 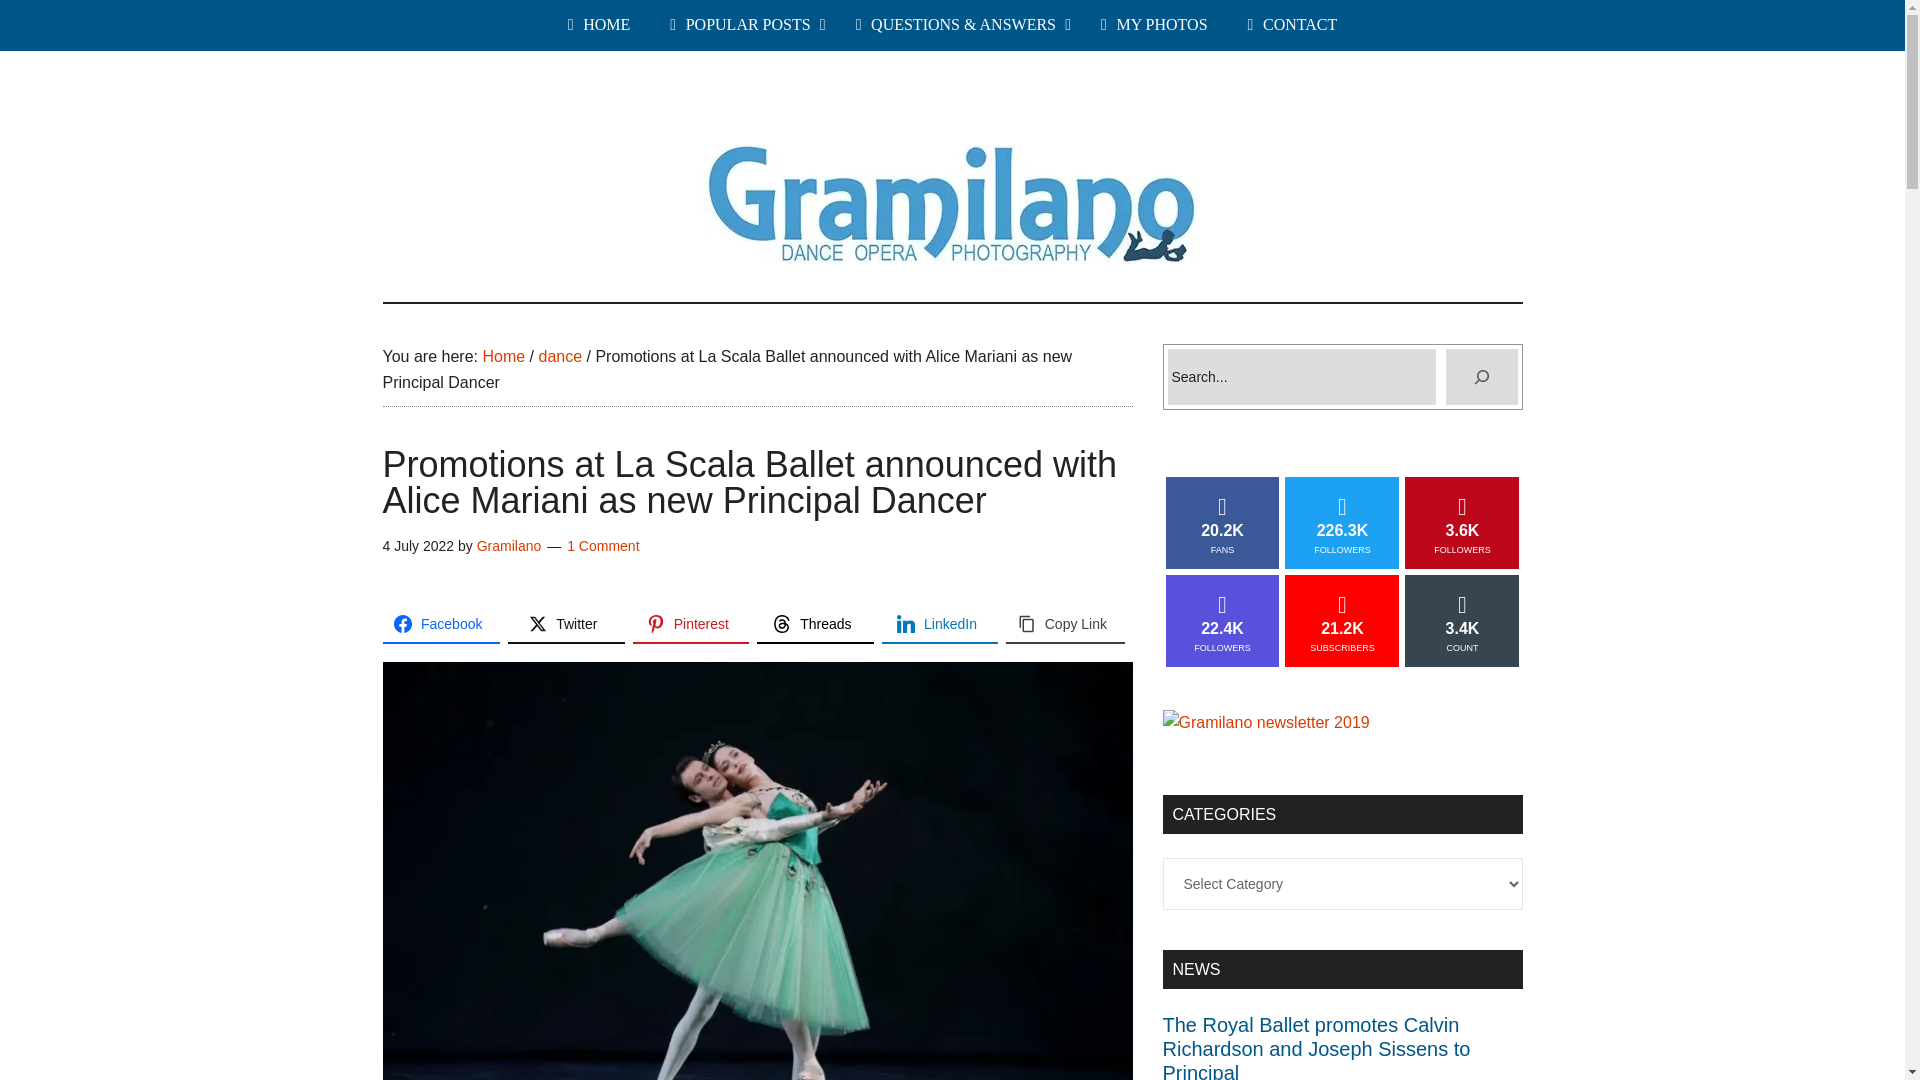 What do you see at coordinates (566, 624) in the screenshot?
I see `Share on Twitter` at bounding box center [566, 624].